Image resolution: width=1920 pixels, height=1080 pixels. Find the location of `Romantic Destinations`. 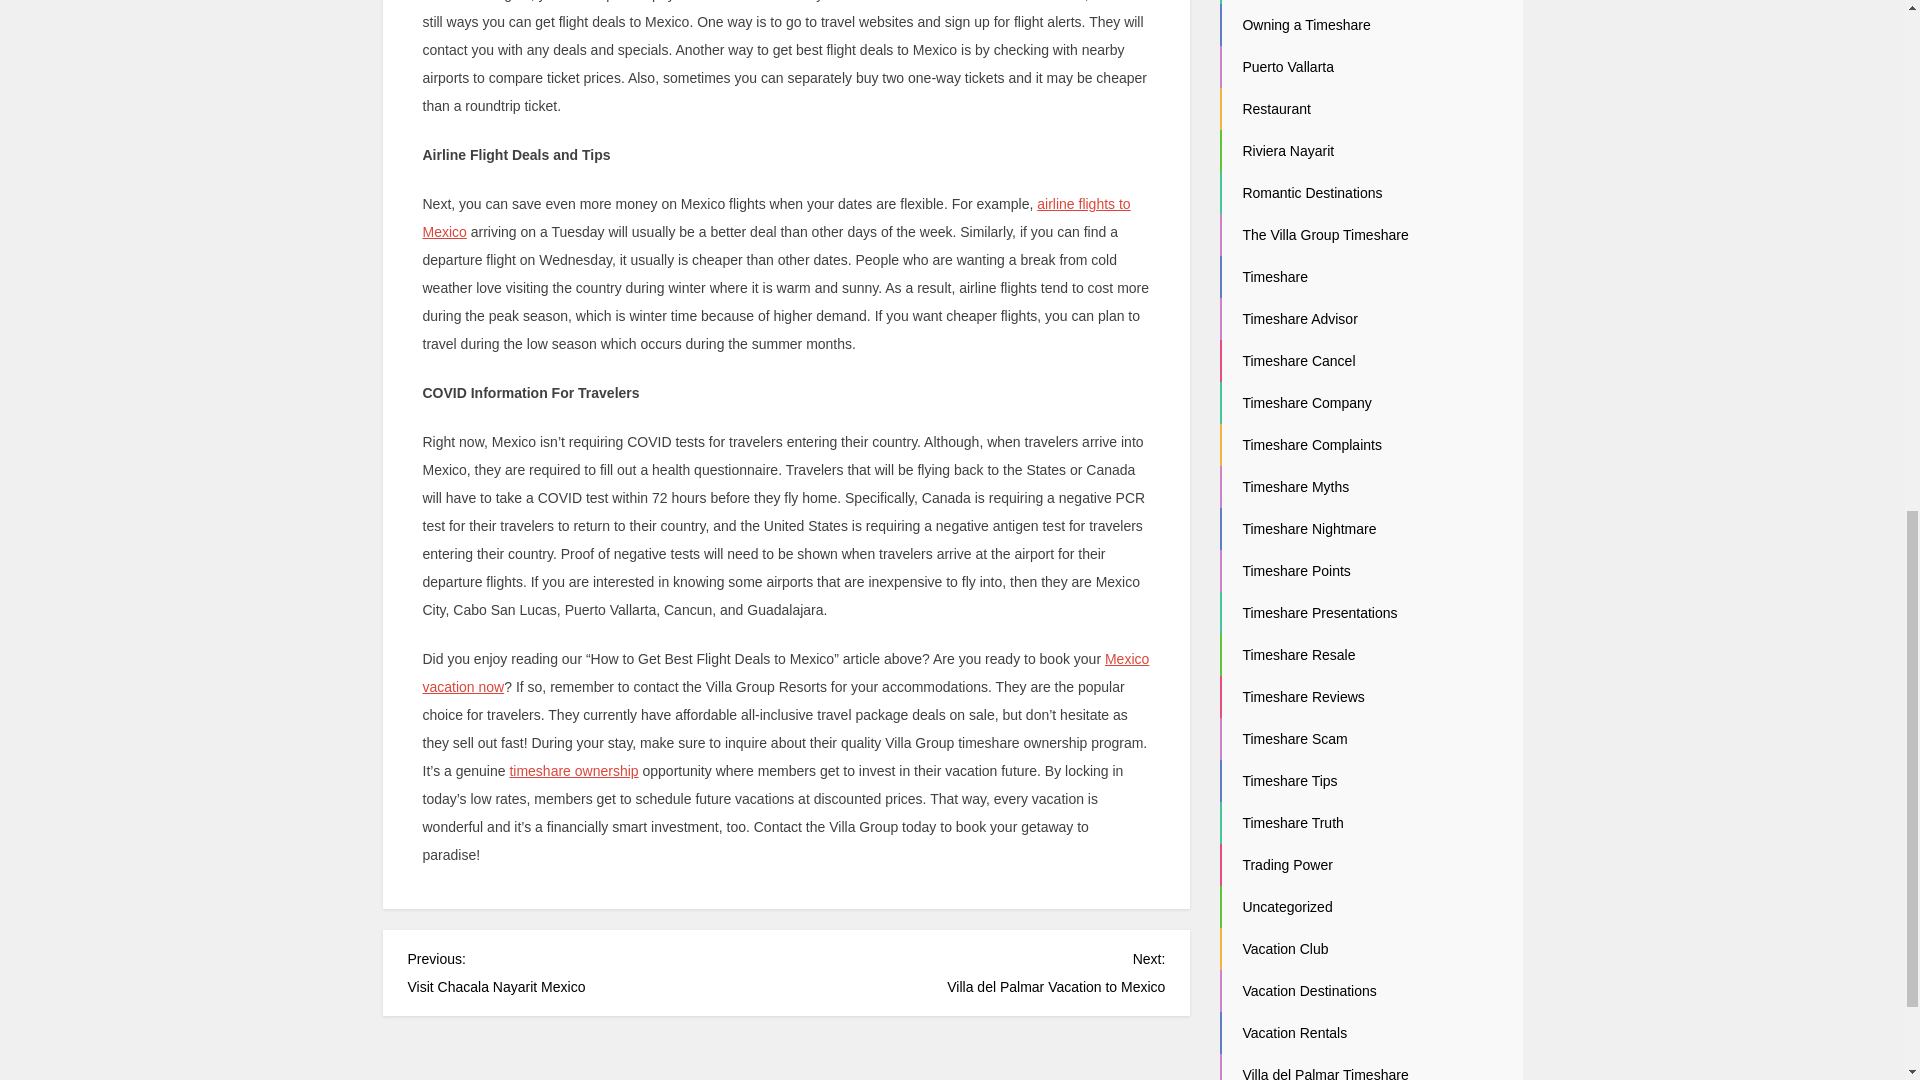

Romantic Destinations is located at coordinates (1312, 192).